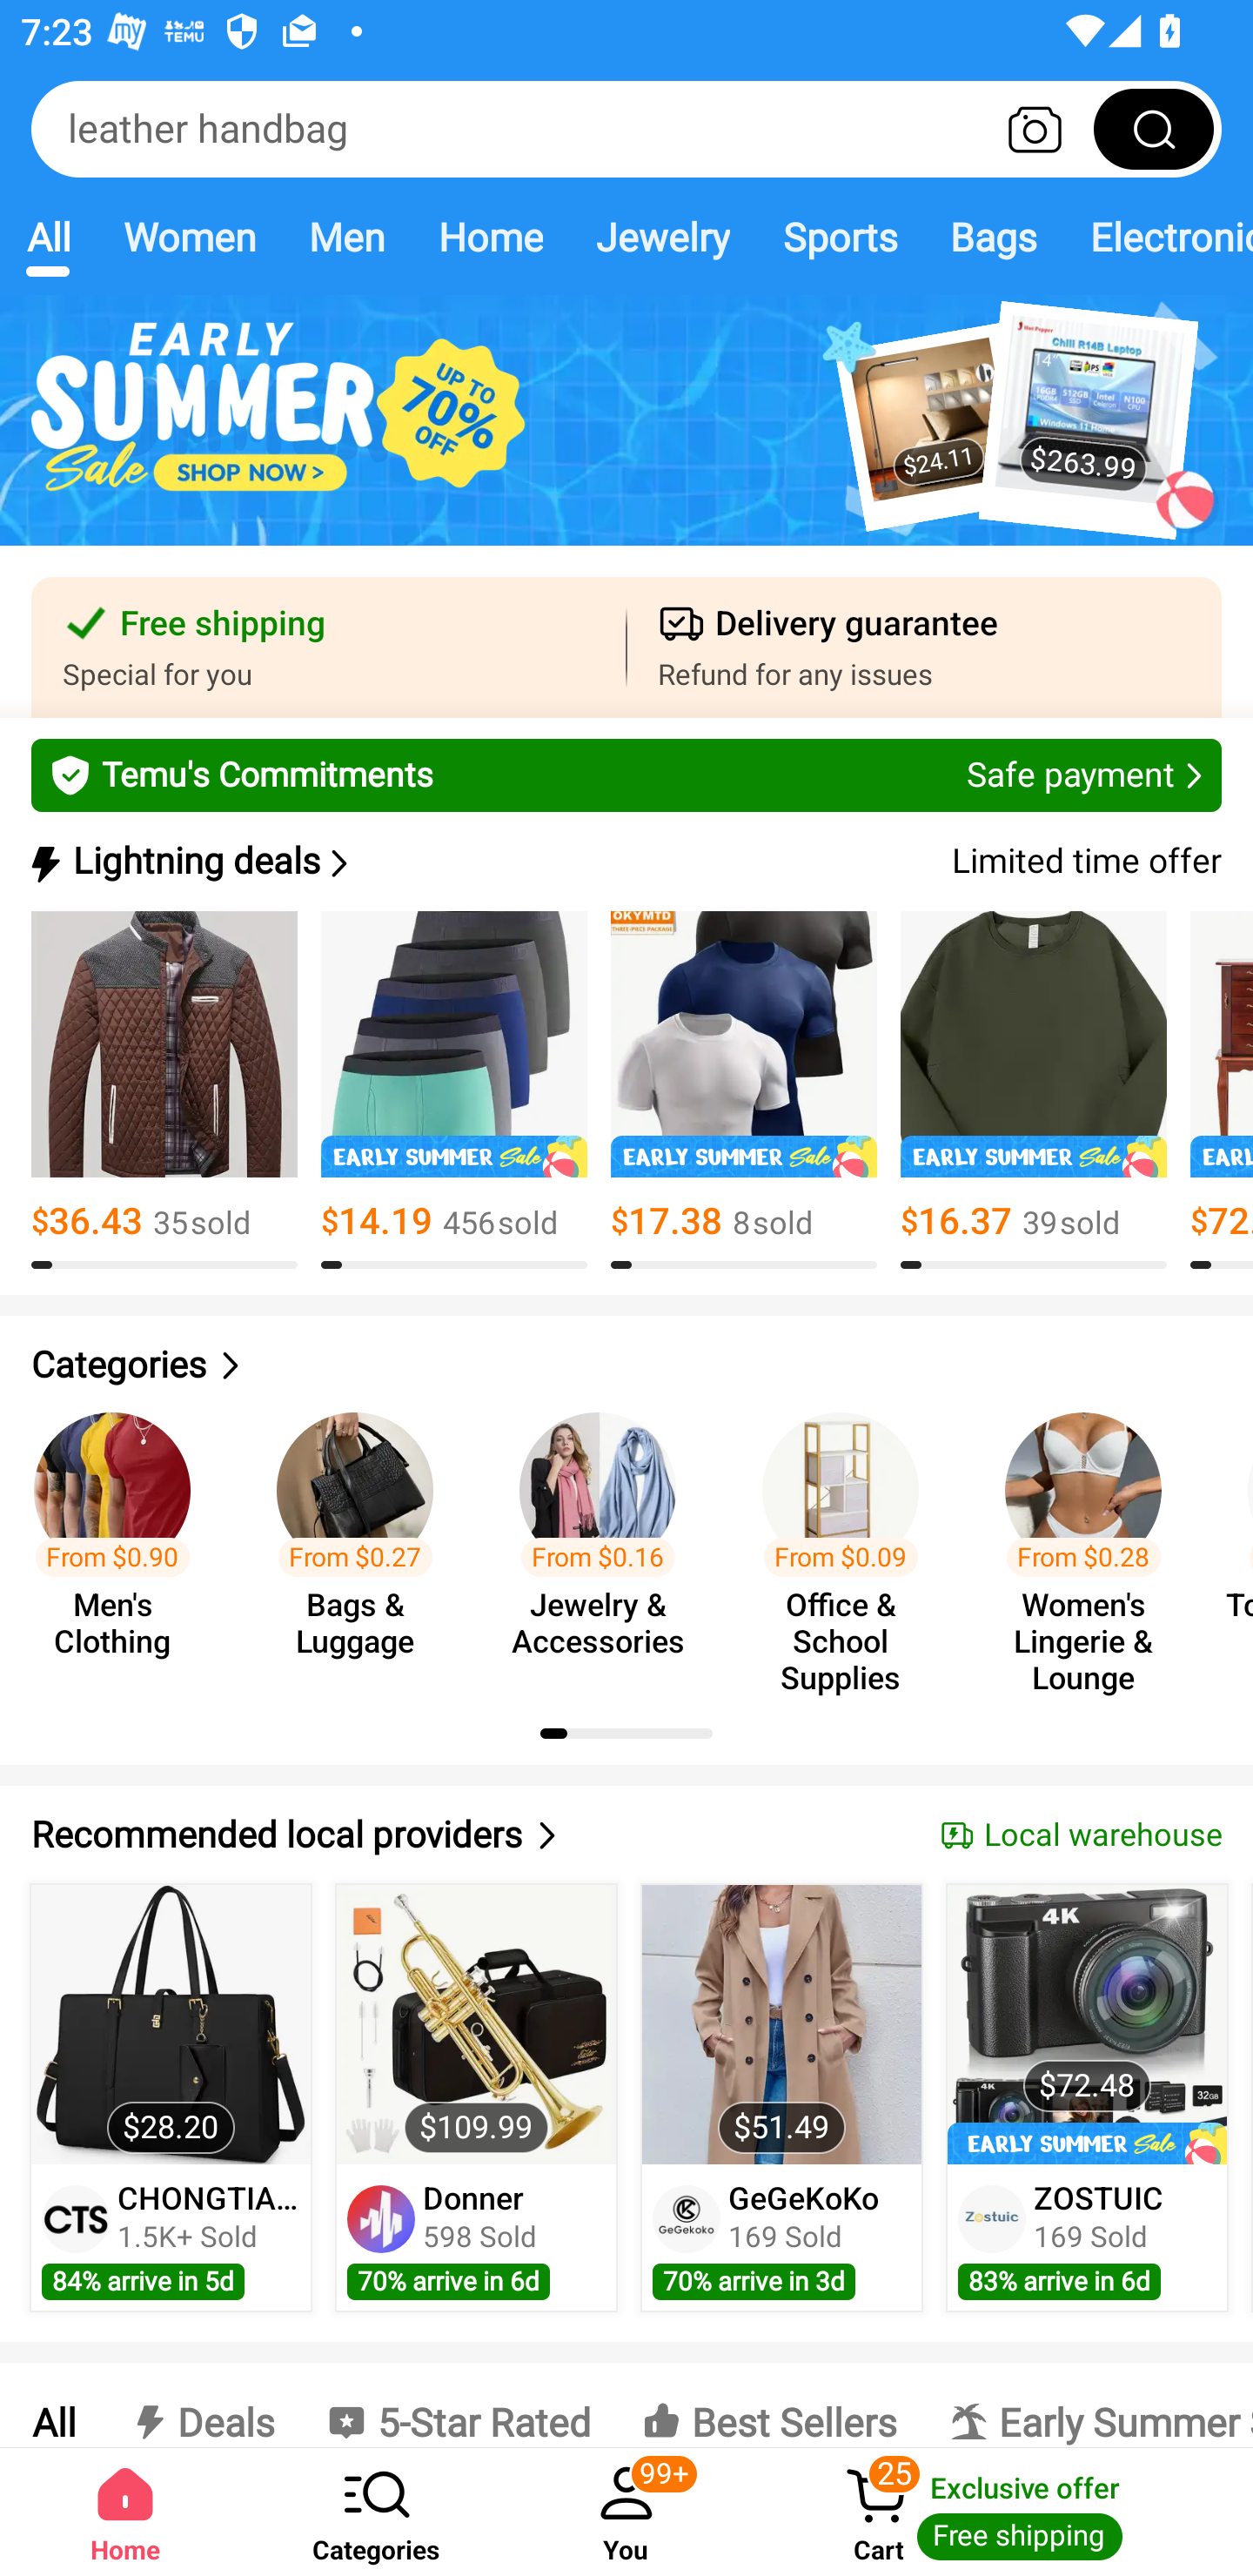 The image size is (1253, 2576). I want to click on $109.99, so click(477, 2024).